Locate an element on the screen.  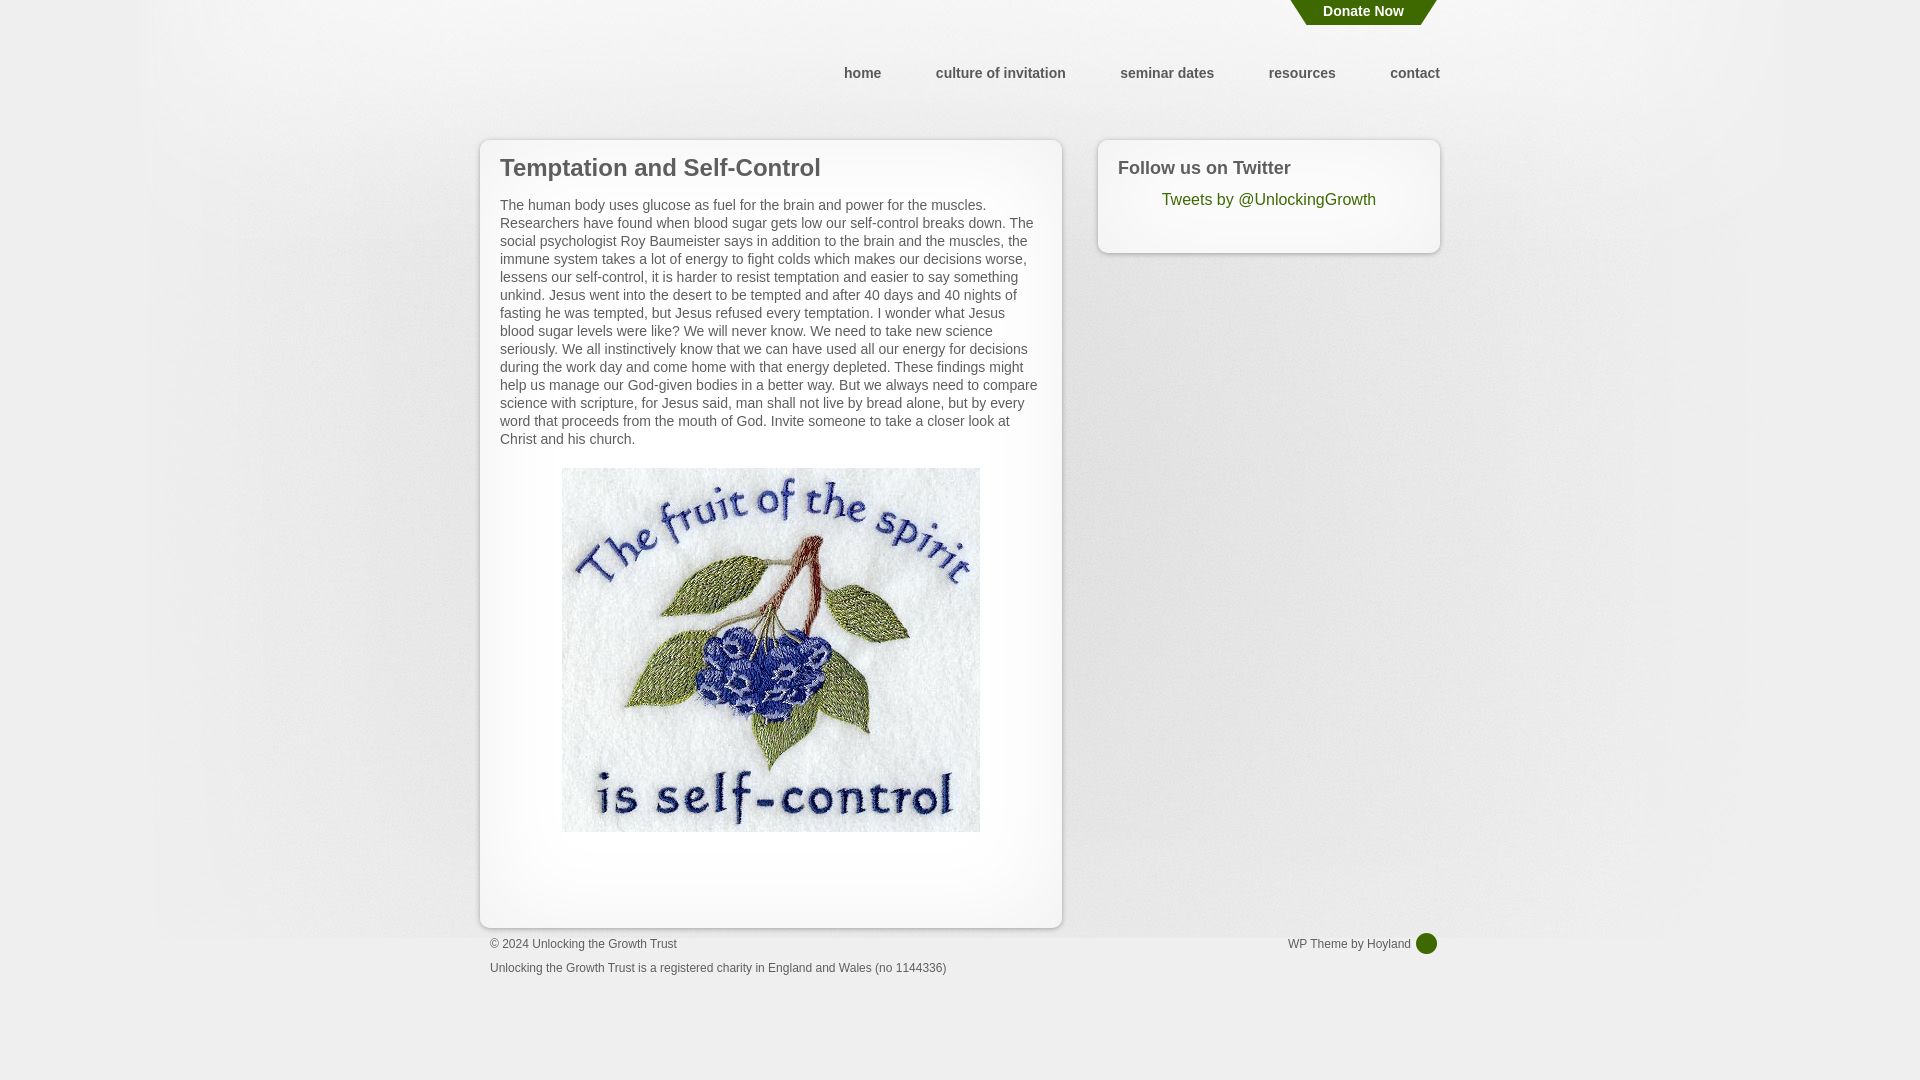
seminar dates is located at coordinates (1166, 72).